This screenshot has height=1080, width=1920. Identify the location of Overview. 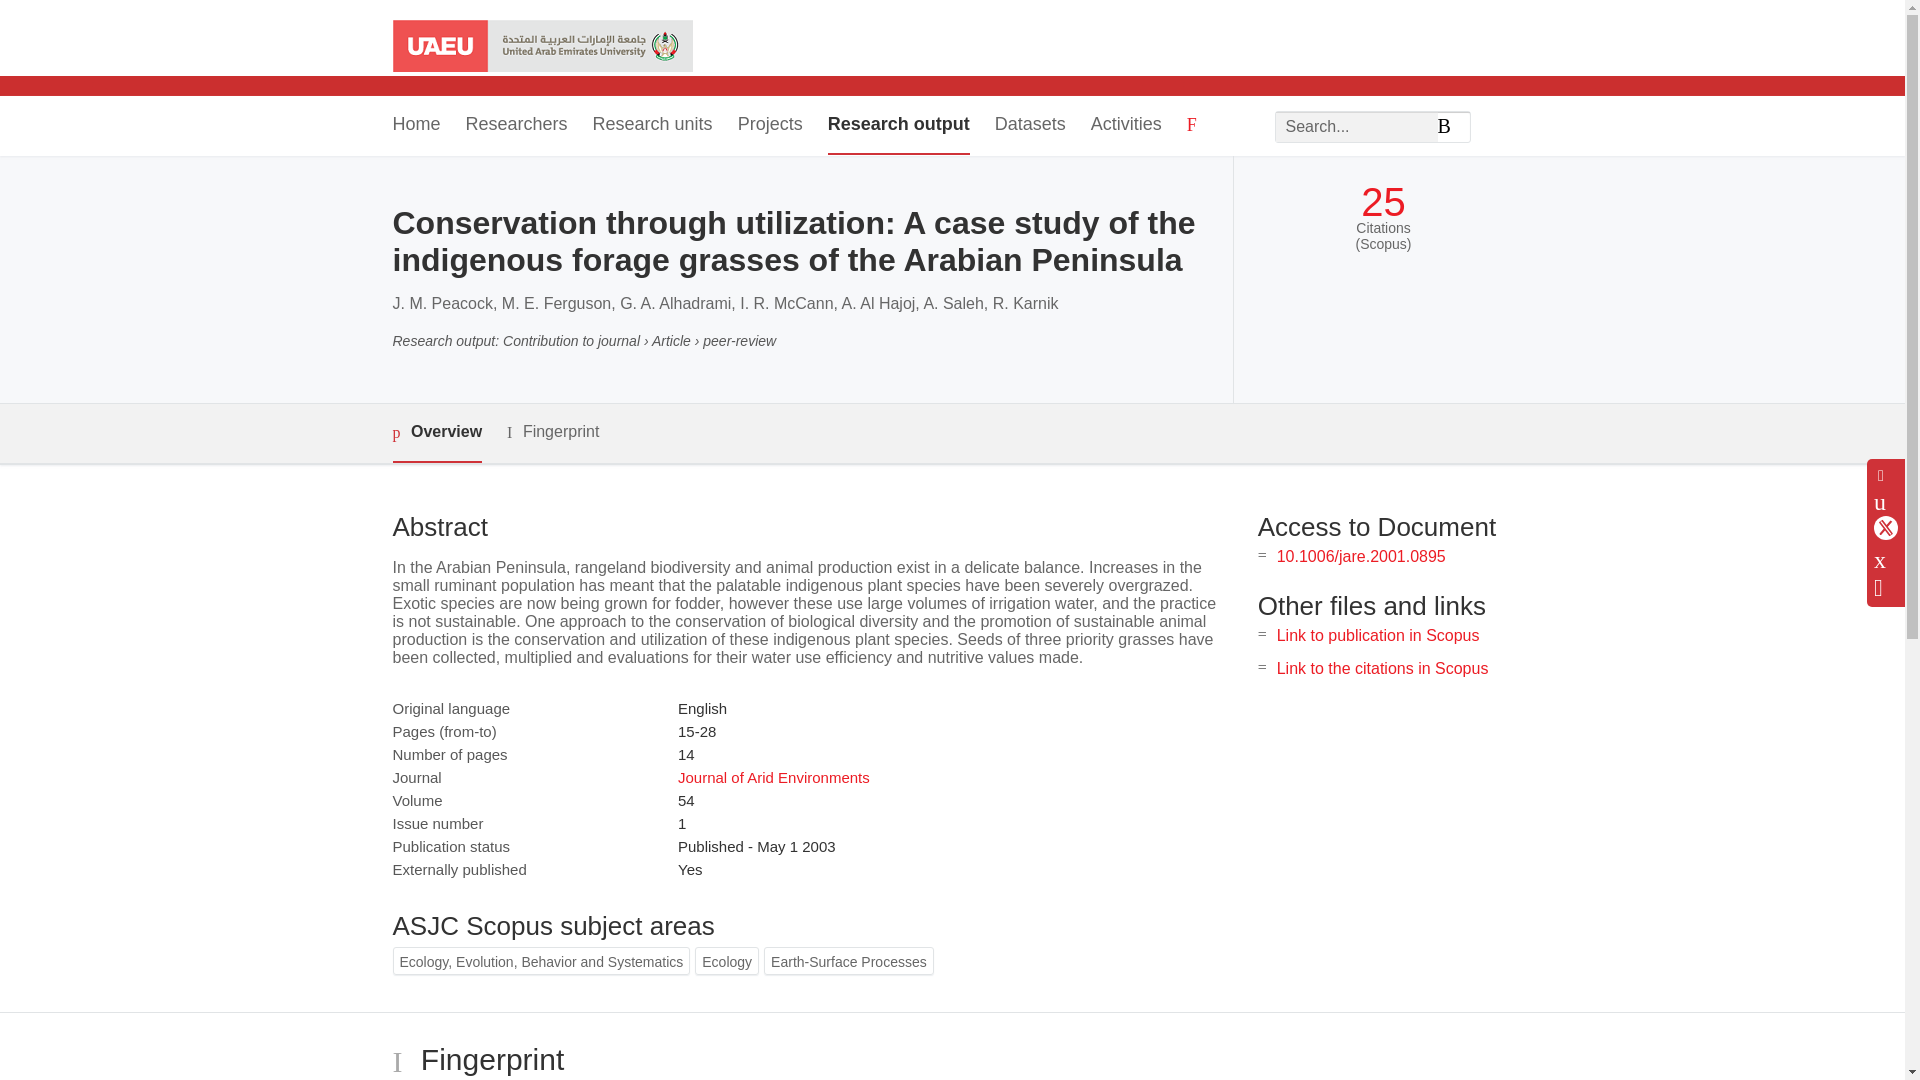
(436, 433).